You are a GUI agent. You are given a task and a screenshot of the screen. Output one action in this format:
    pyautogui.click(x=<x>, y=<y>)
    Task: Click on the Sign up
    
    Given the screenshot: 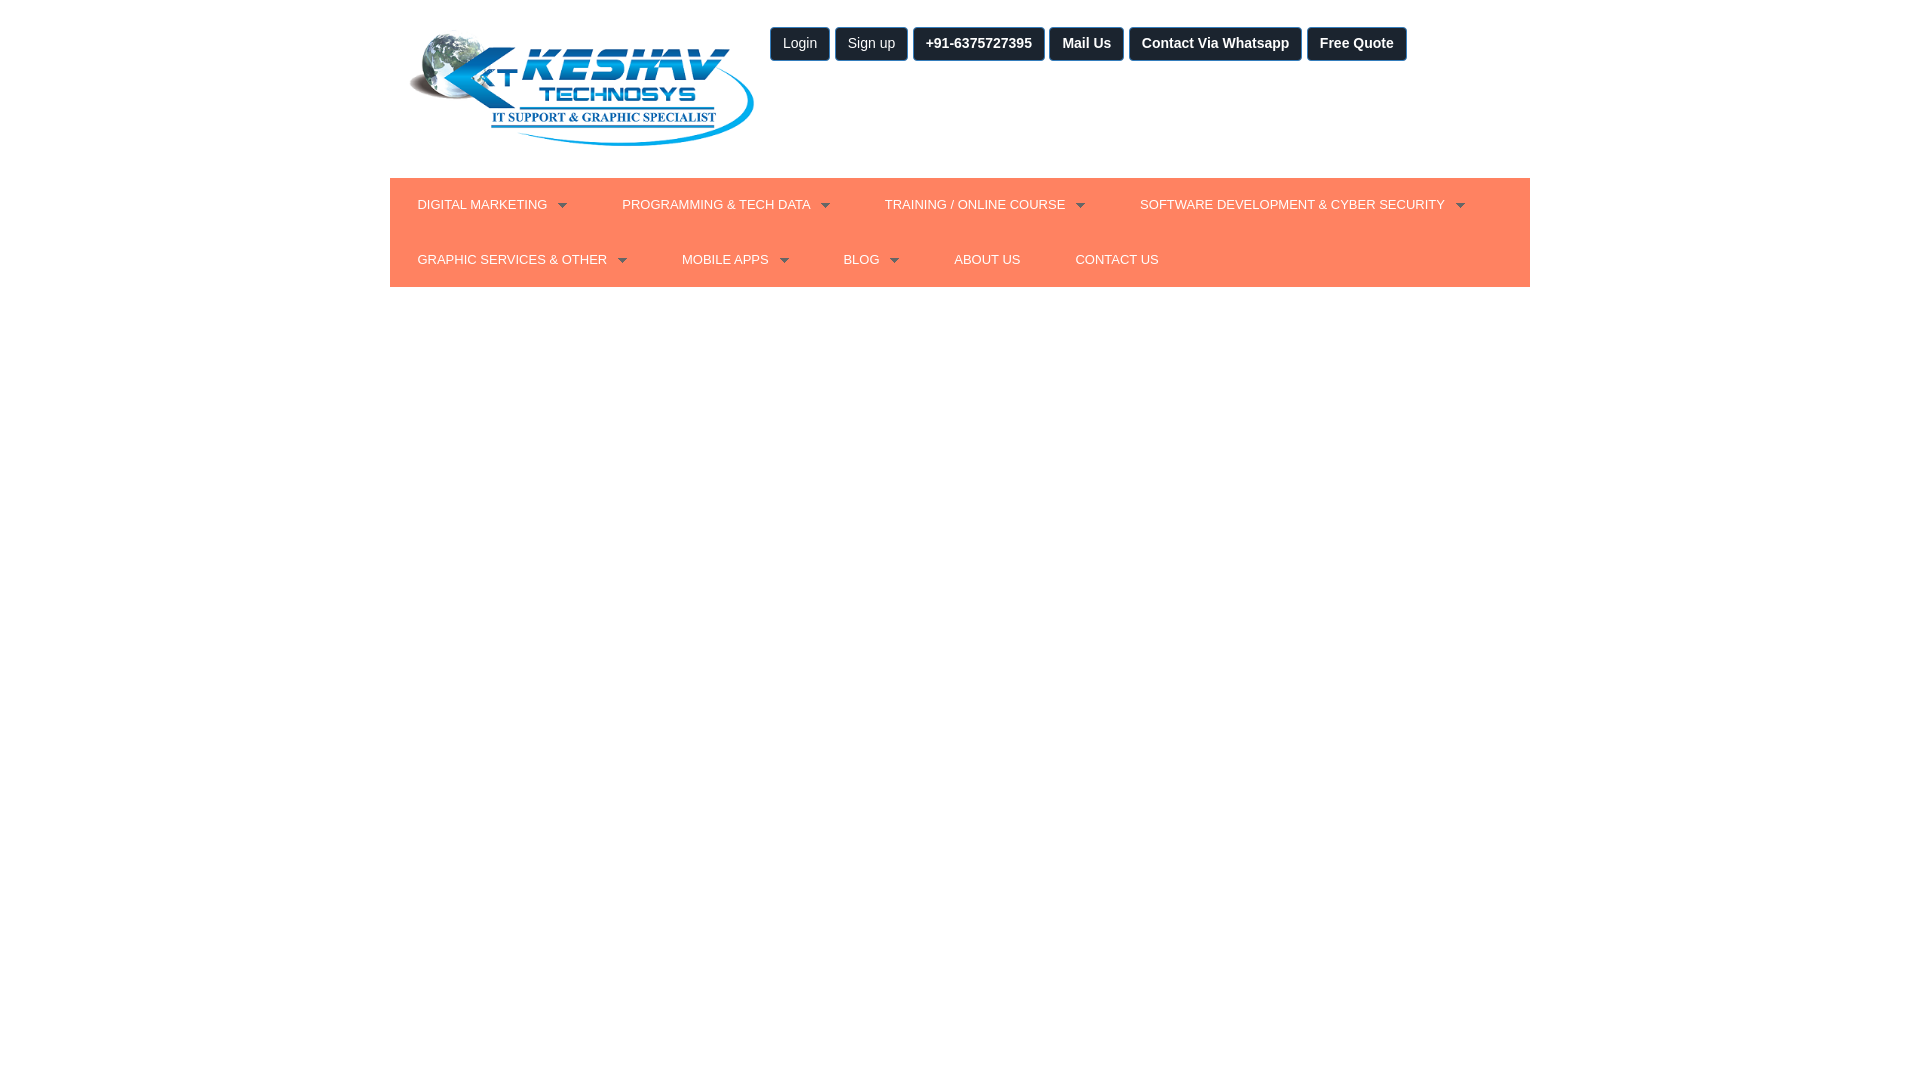 What is the action you would take?
    pyautogui.click(x=872, y=44)
    